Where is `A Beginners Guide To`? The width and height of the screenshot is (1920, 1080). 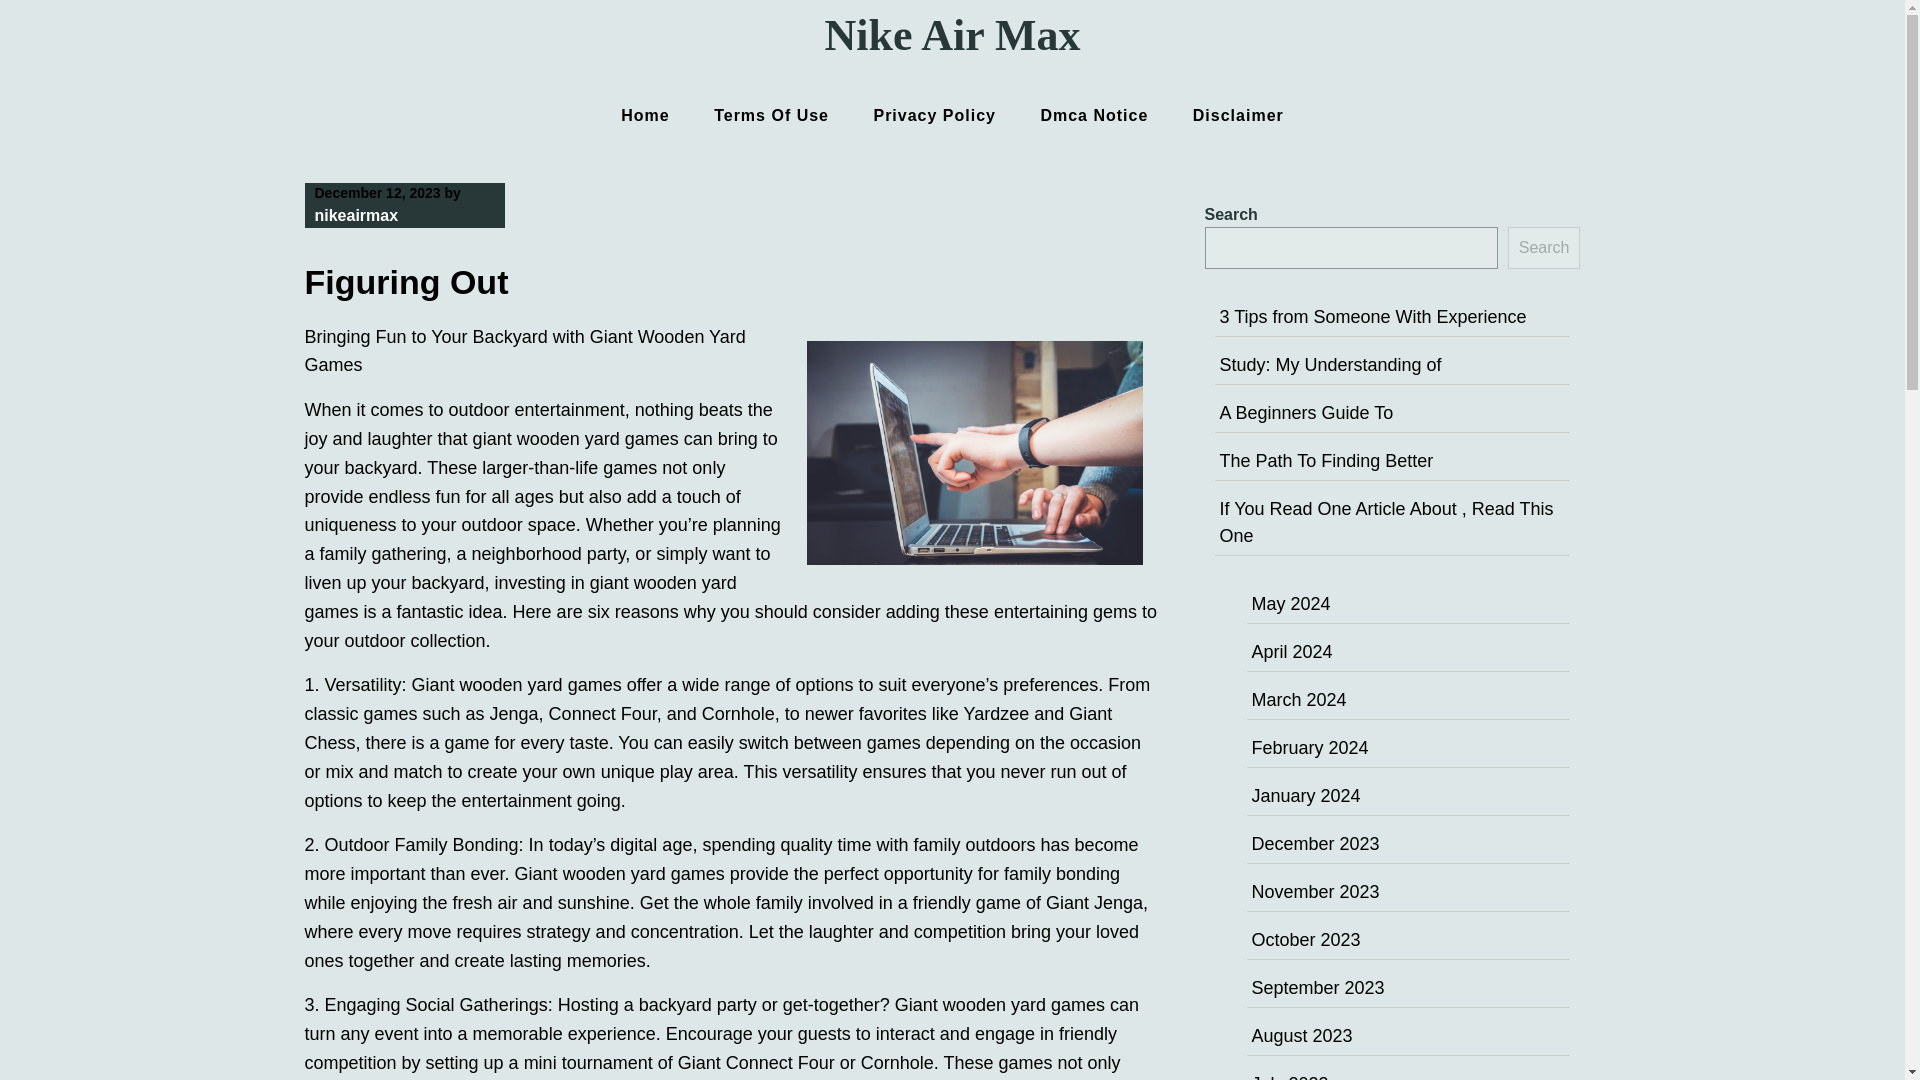 A Beginners Guide To is located at coordinates (1306, 412).